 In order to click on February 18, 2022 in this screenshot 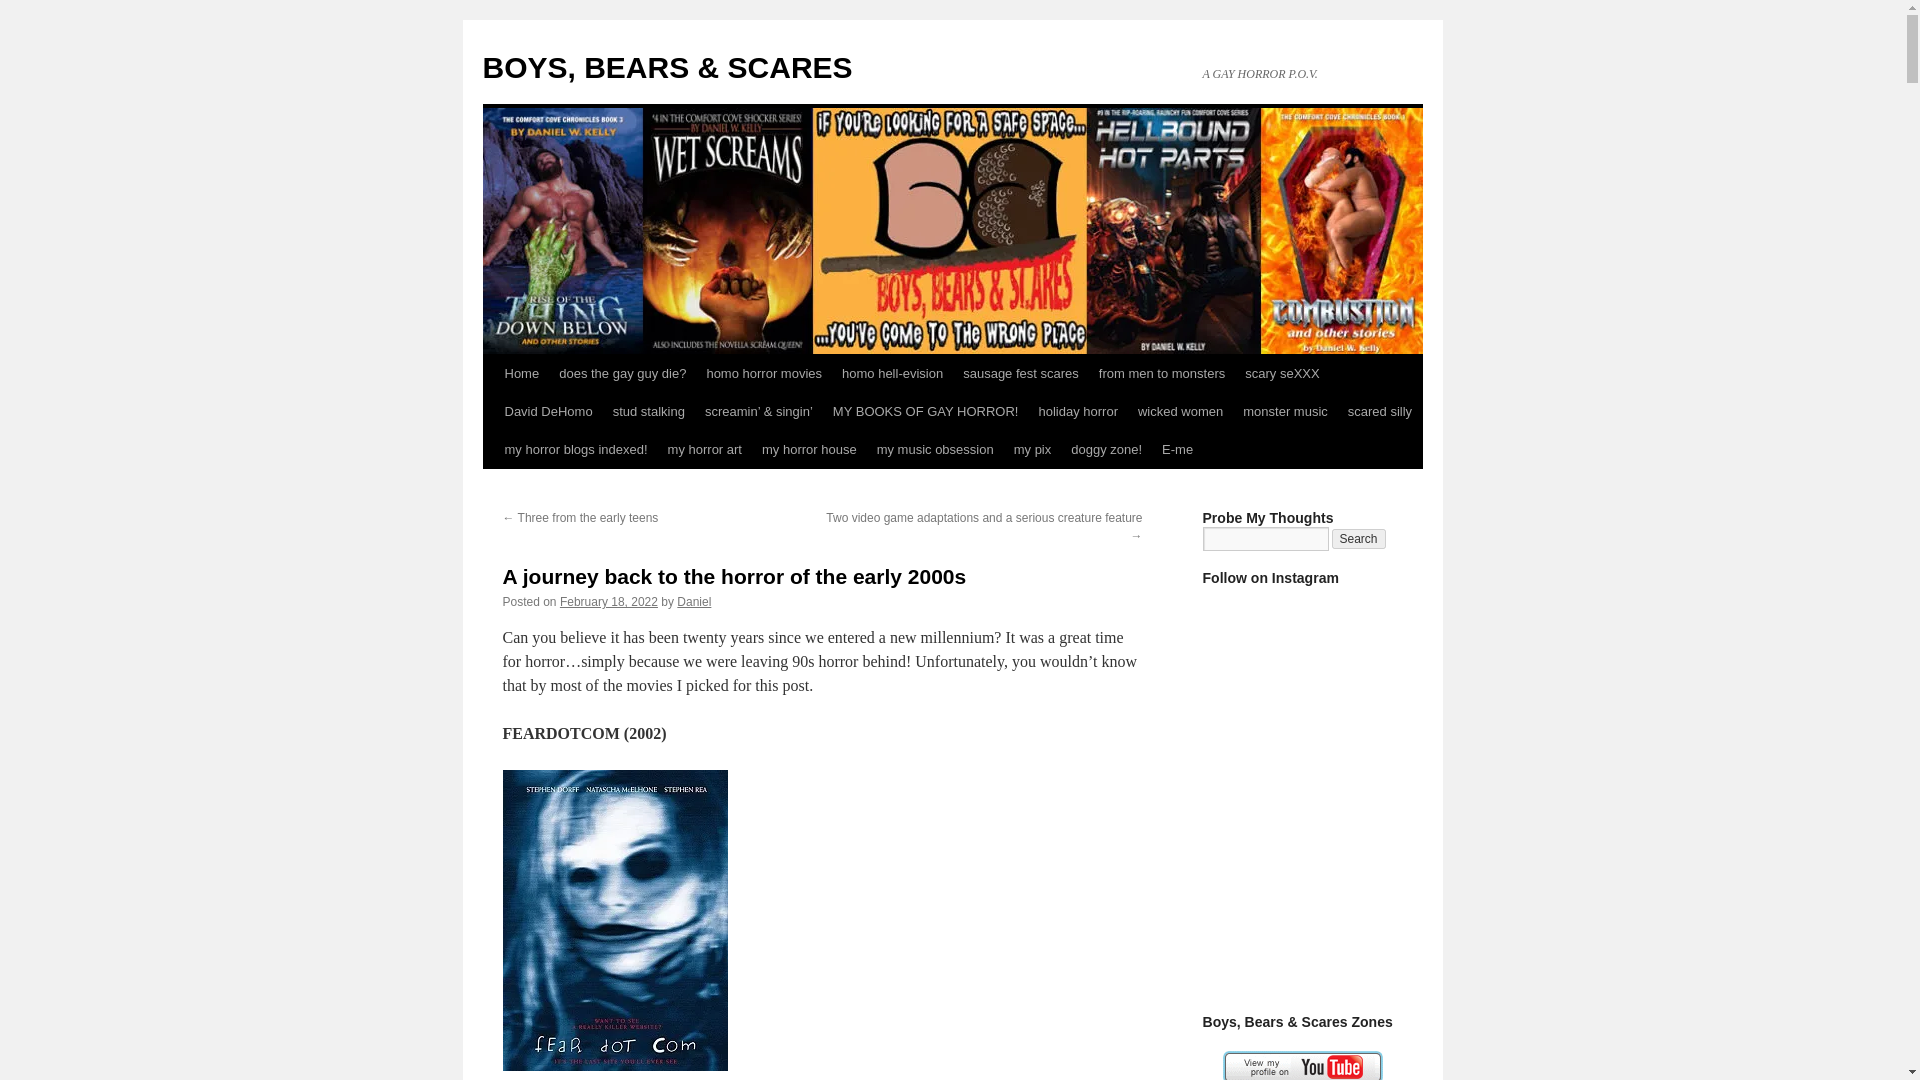, I will do `click(609, 602)`.